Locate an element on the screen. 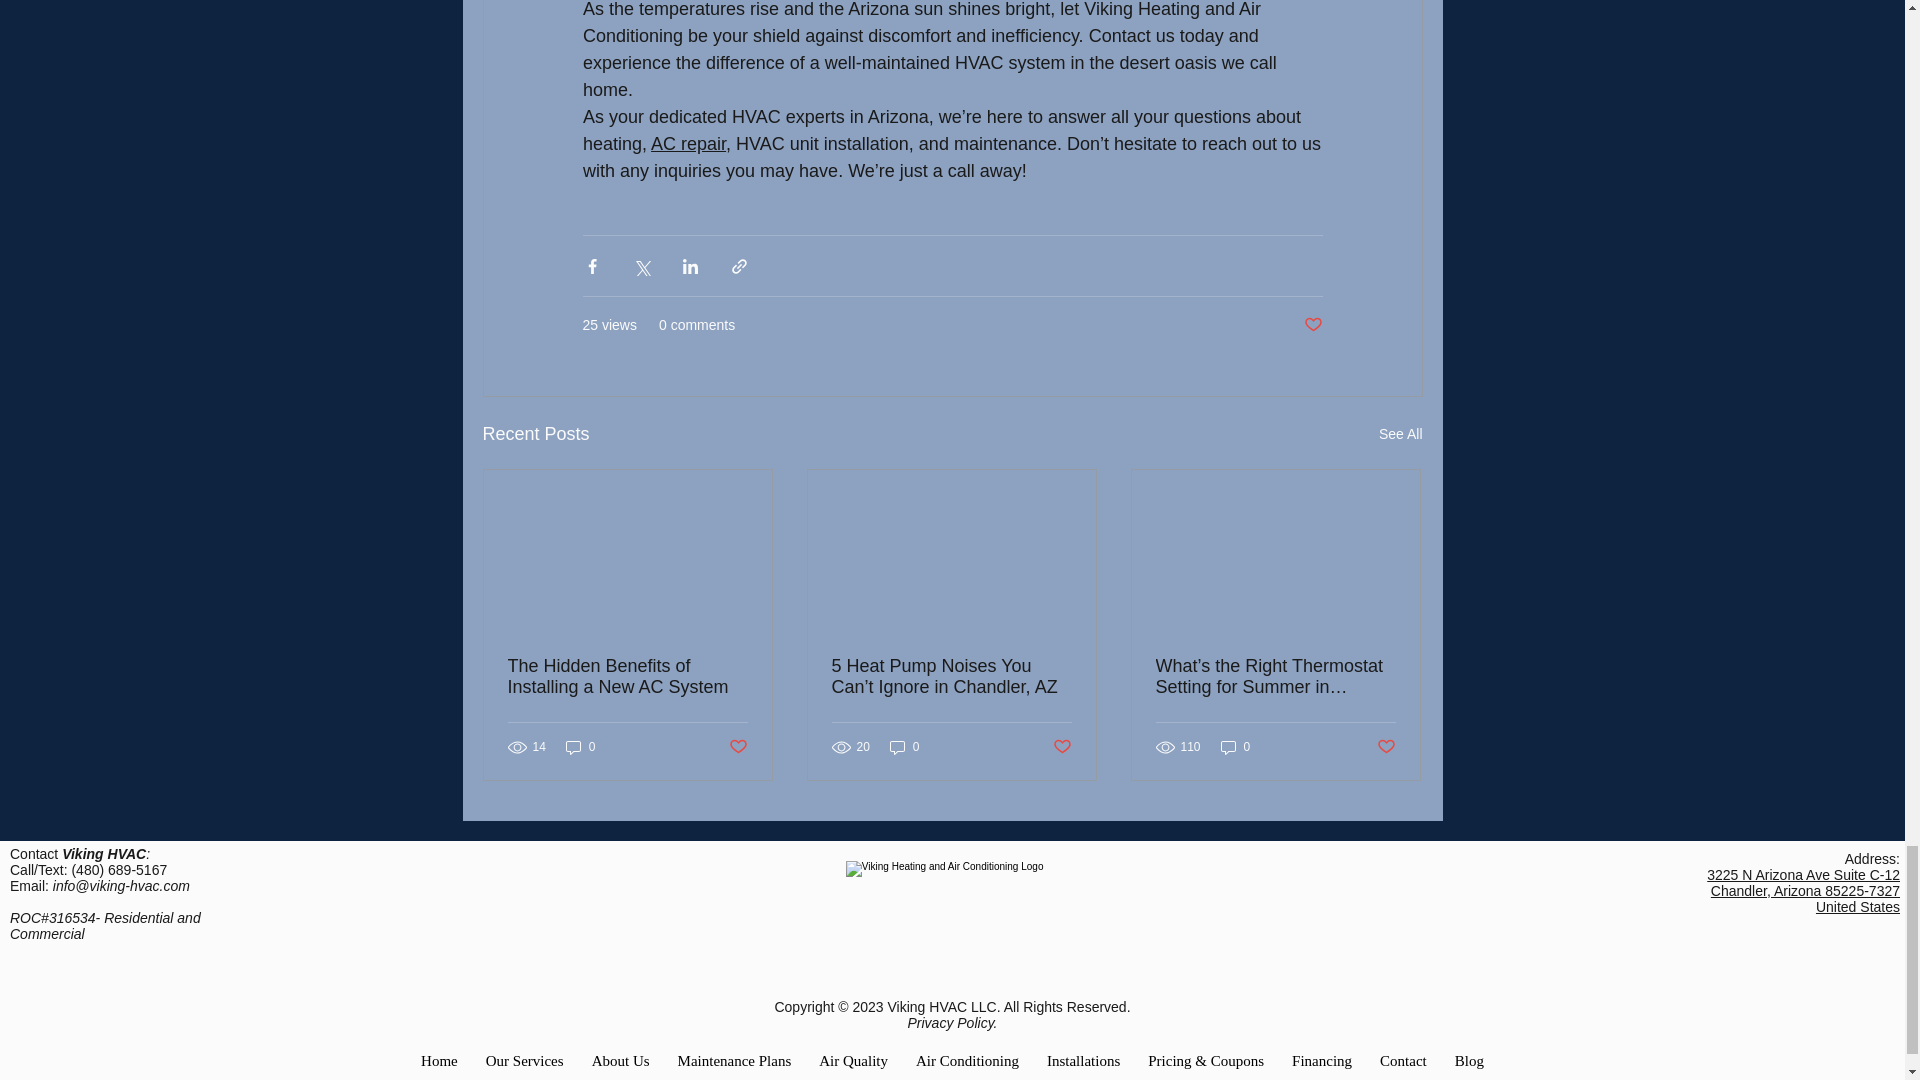 The image size is (1920, 1080). Post not marked as liked is located at coordinates (1062, 746).